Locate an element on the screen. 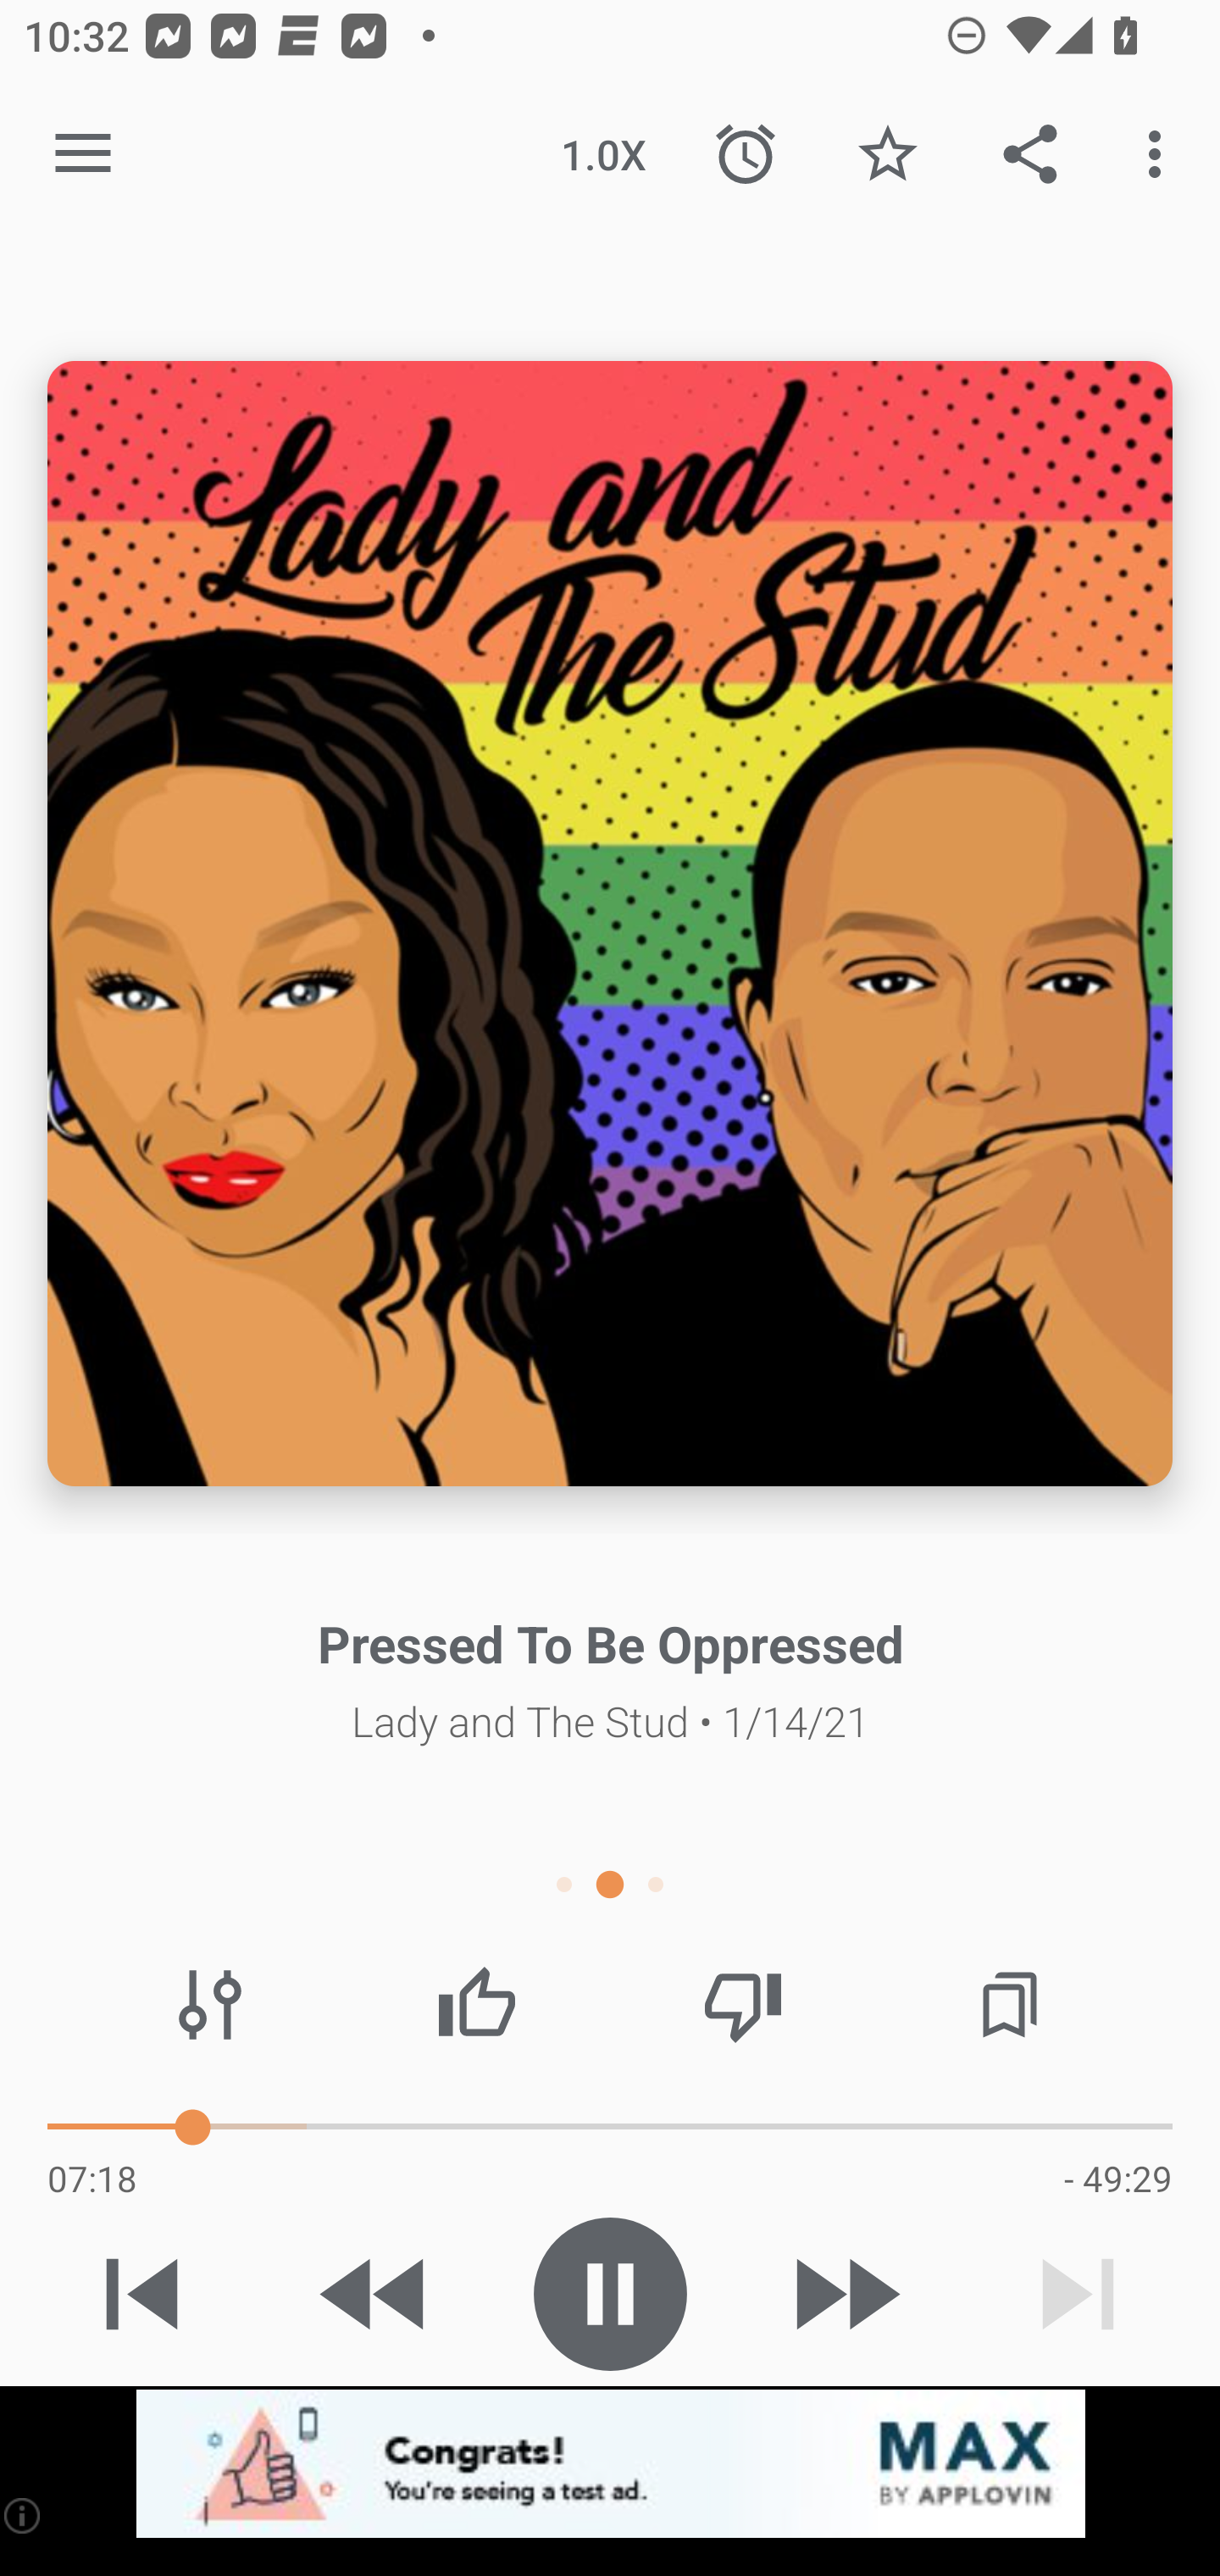 This screenshot has height=2576, width=1220. app-monetization is located at coordinates (610, 2465).